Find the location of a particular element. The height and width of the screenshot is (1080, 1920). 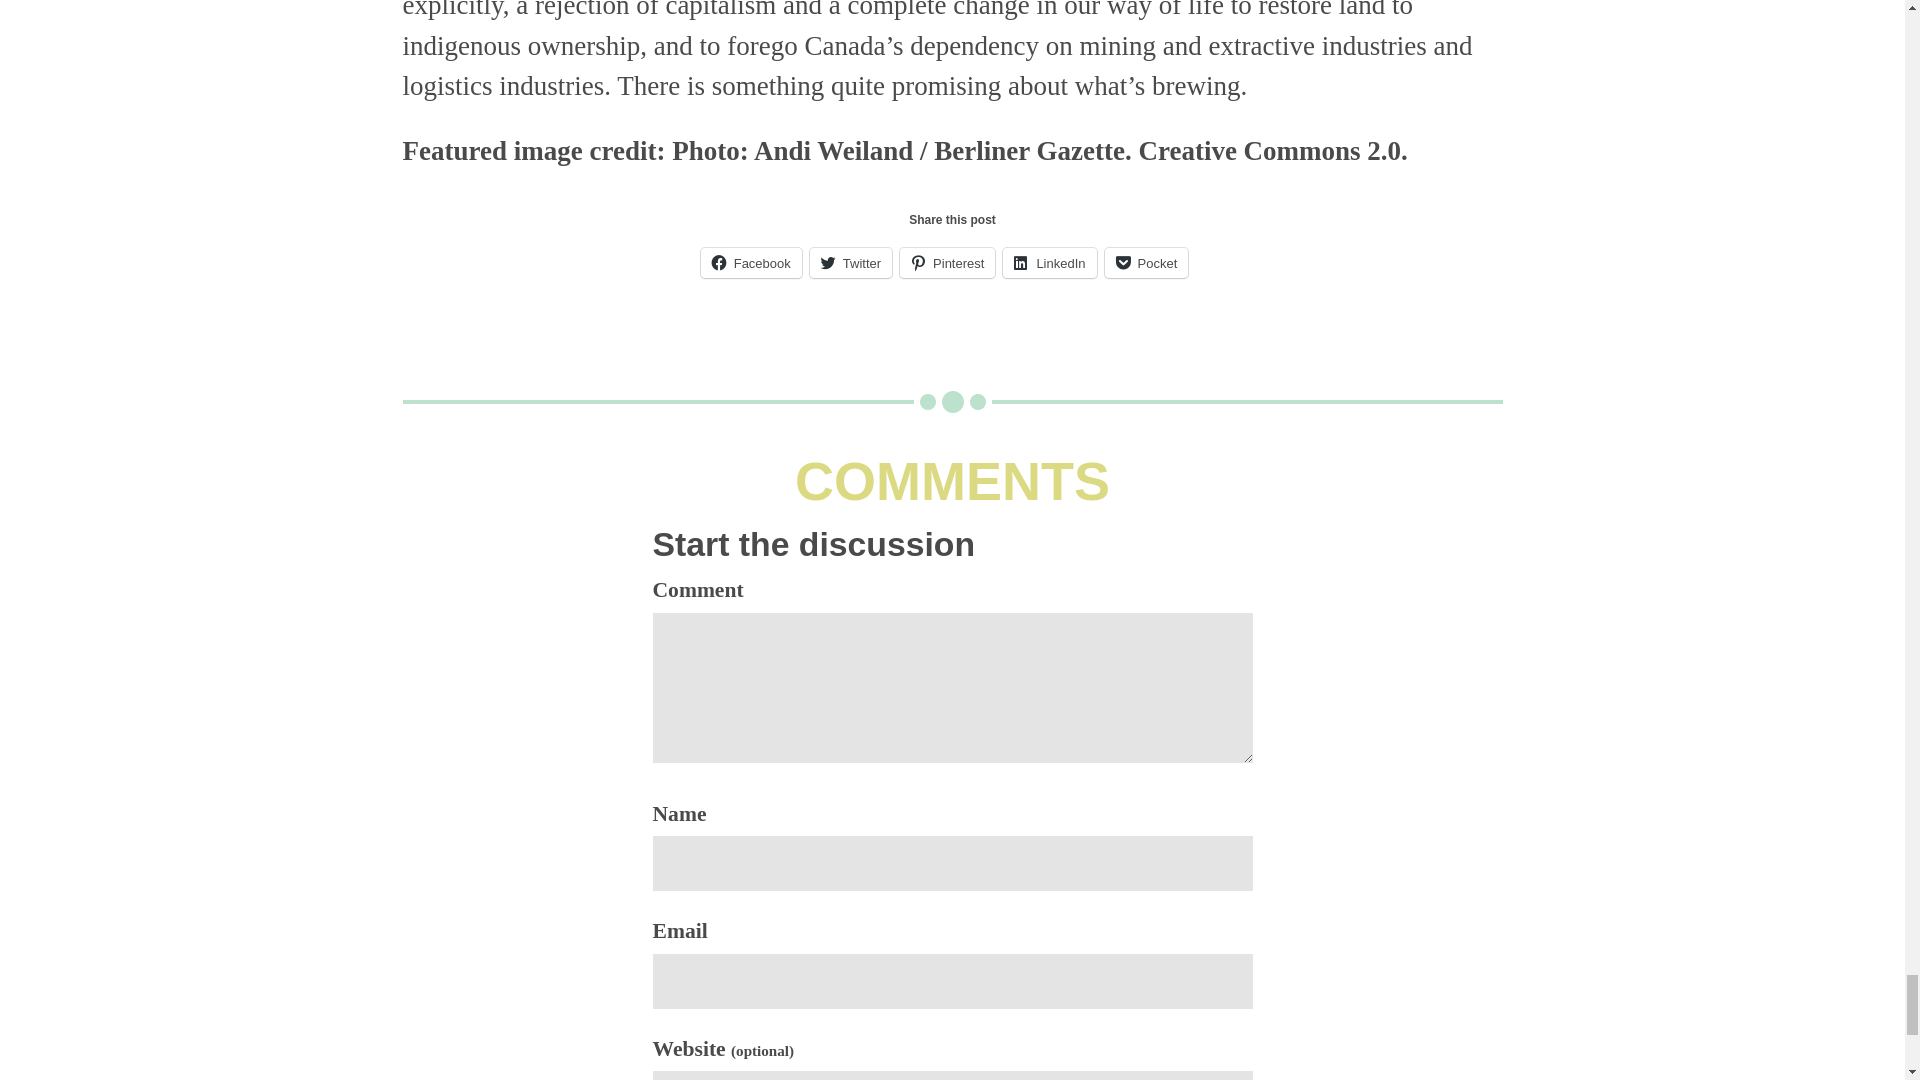

Click to share on Facebook is located at coordinates (751, 262).